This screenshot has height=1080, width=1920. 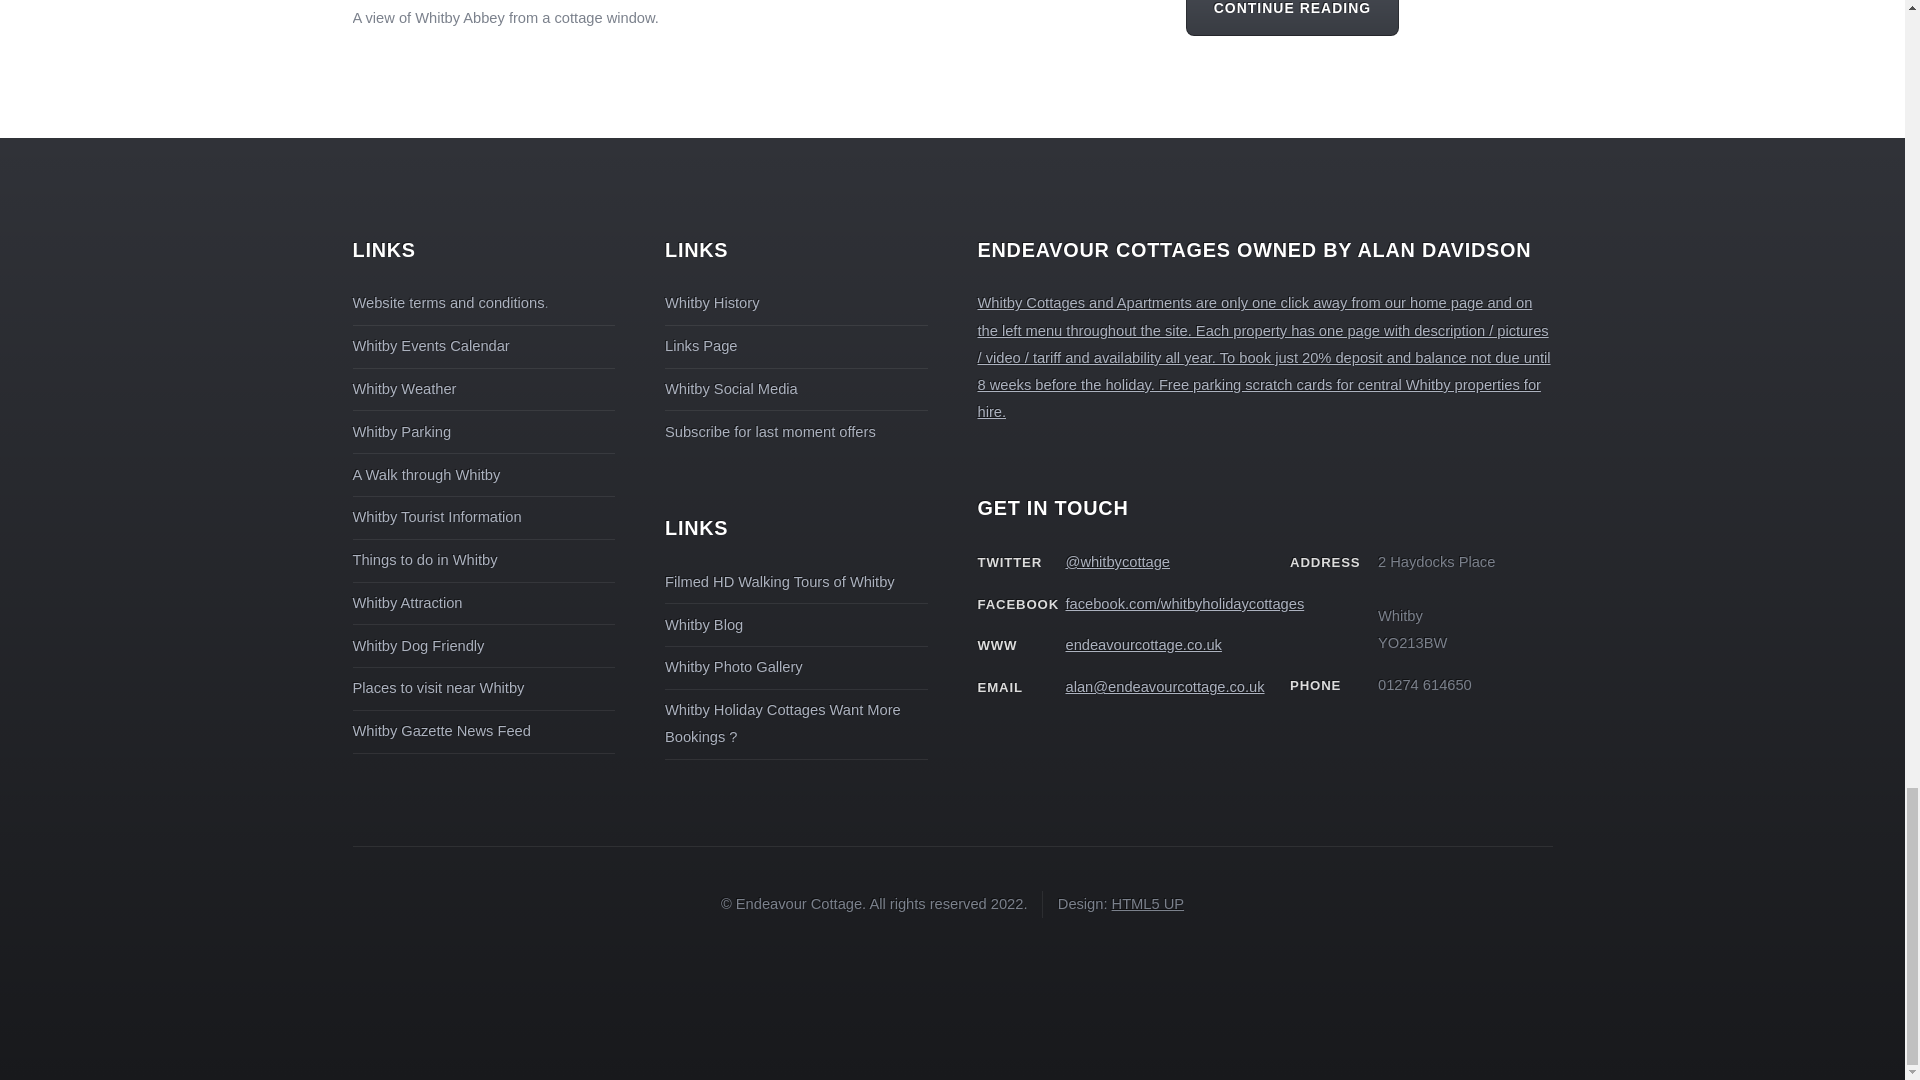 I want to click on Whitby Attraction, so click(x=406, y=603).